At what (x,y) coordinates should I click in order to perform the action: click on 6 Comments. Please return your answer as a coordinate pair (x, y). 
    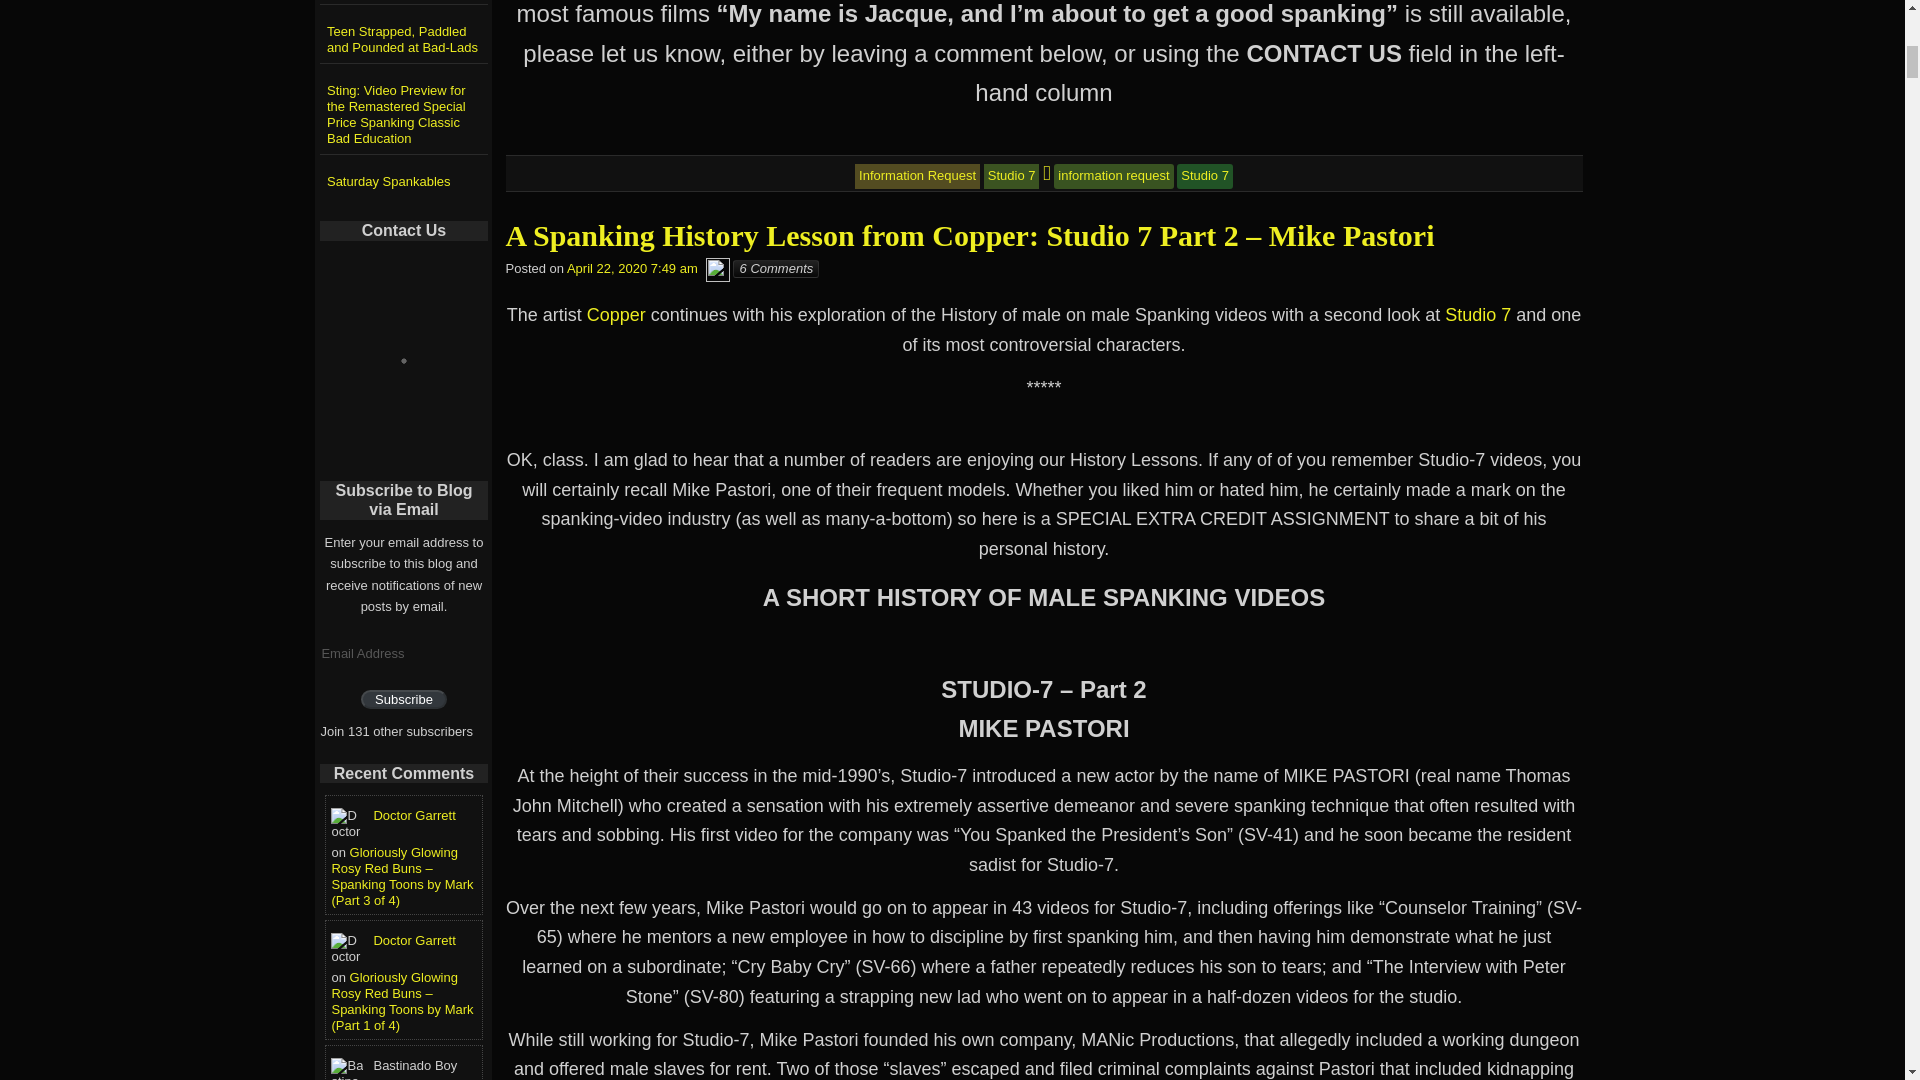
    Looking at the image, I should click on (776, 268).